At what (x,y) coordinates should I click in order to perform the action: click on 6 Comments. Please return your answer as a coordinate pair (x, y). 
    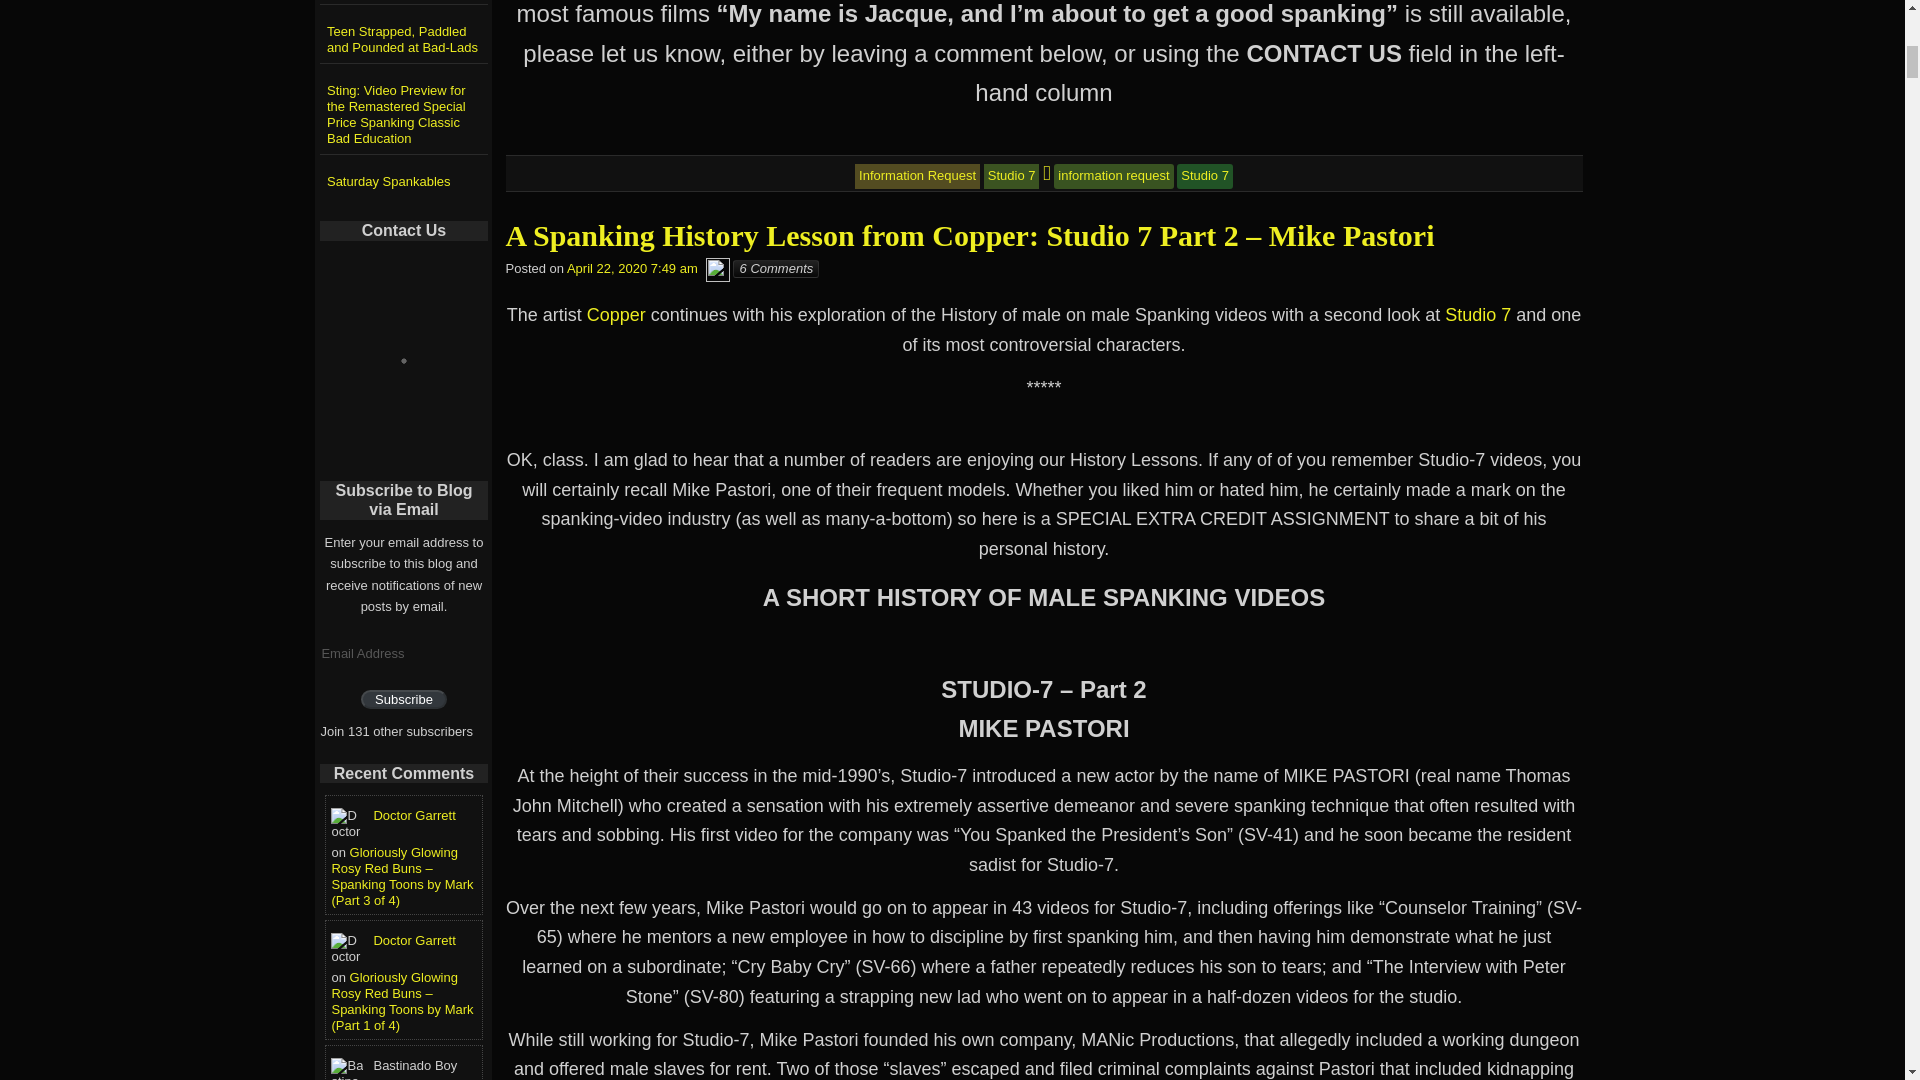
    Looking at the image, I should click on (776, 268).